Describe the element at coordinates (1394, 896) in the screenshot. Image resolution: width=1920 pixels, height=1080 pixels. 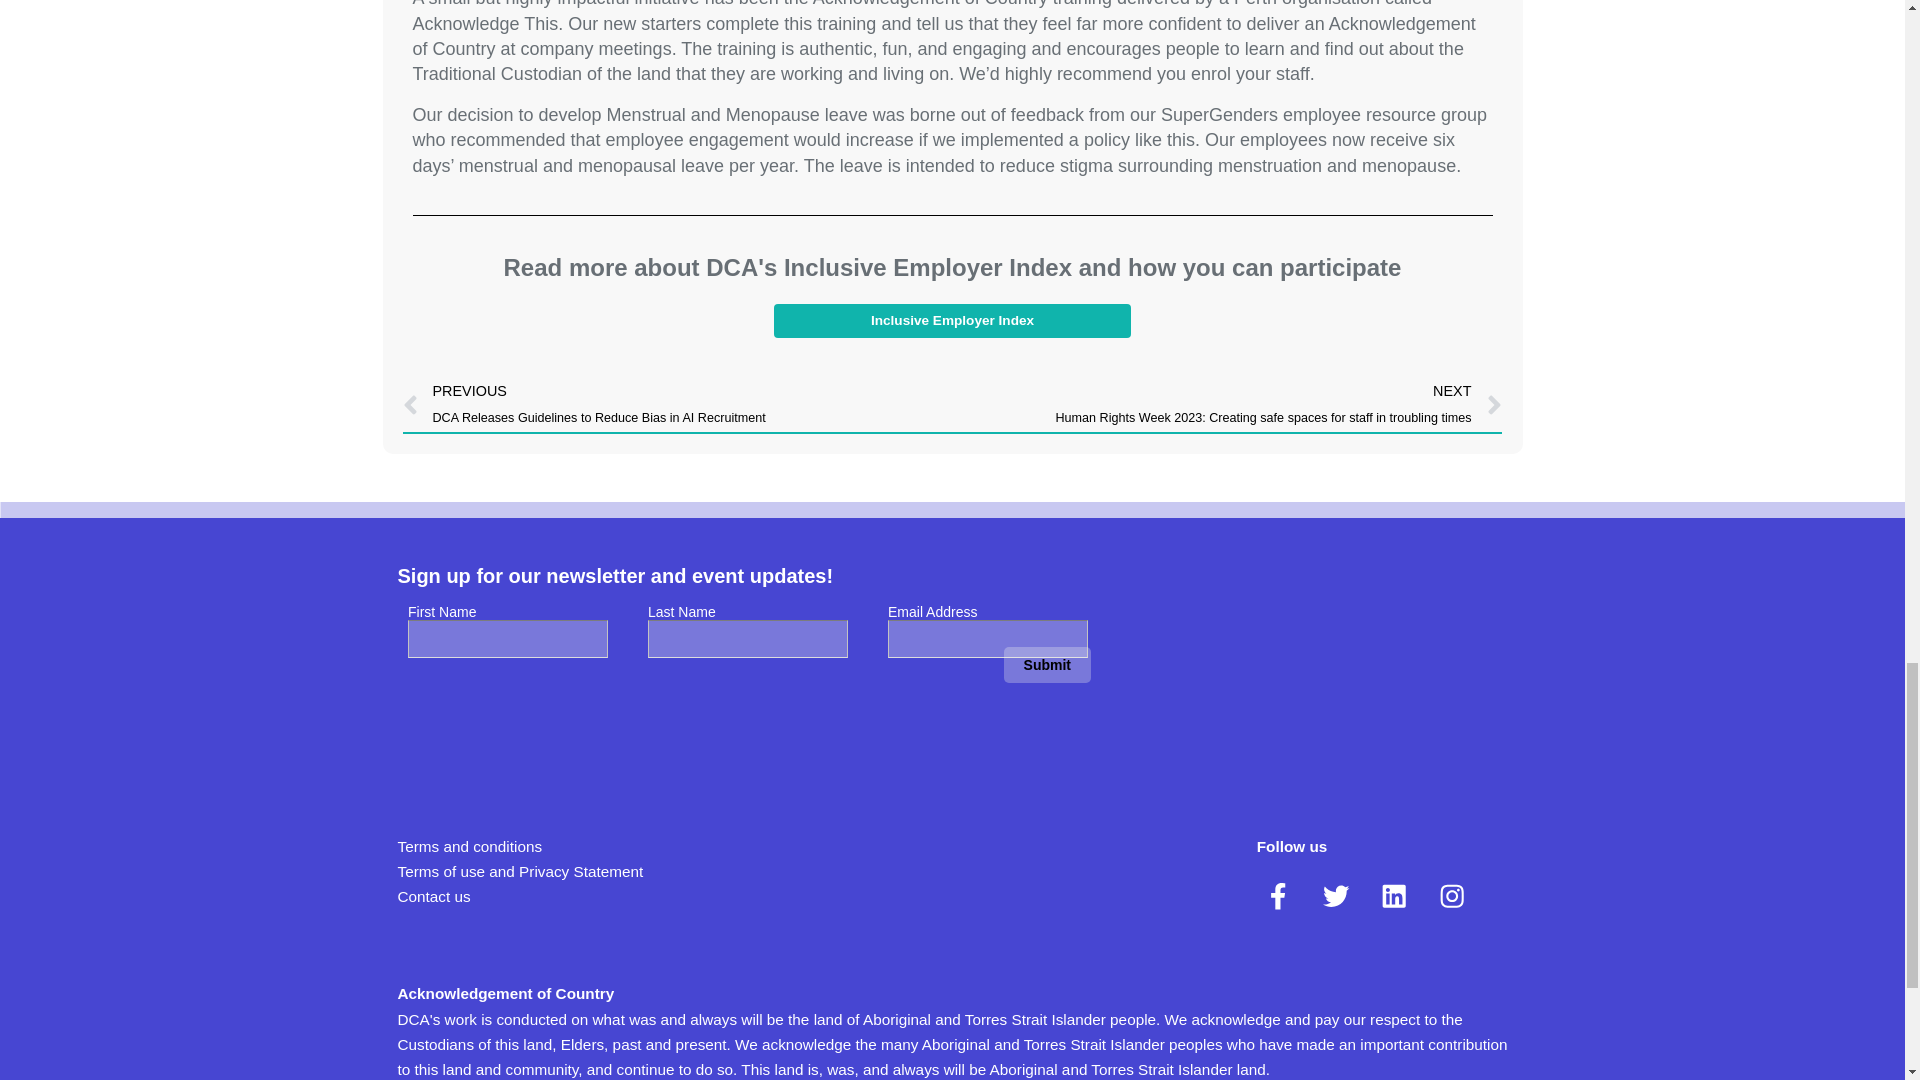
I see `LinkedIn` at that location.